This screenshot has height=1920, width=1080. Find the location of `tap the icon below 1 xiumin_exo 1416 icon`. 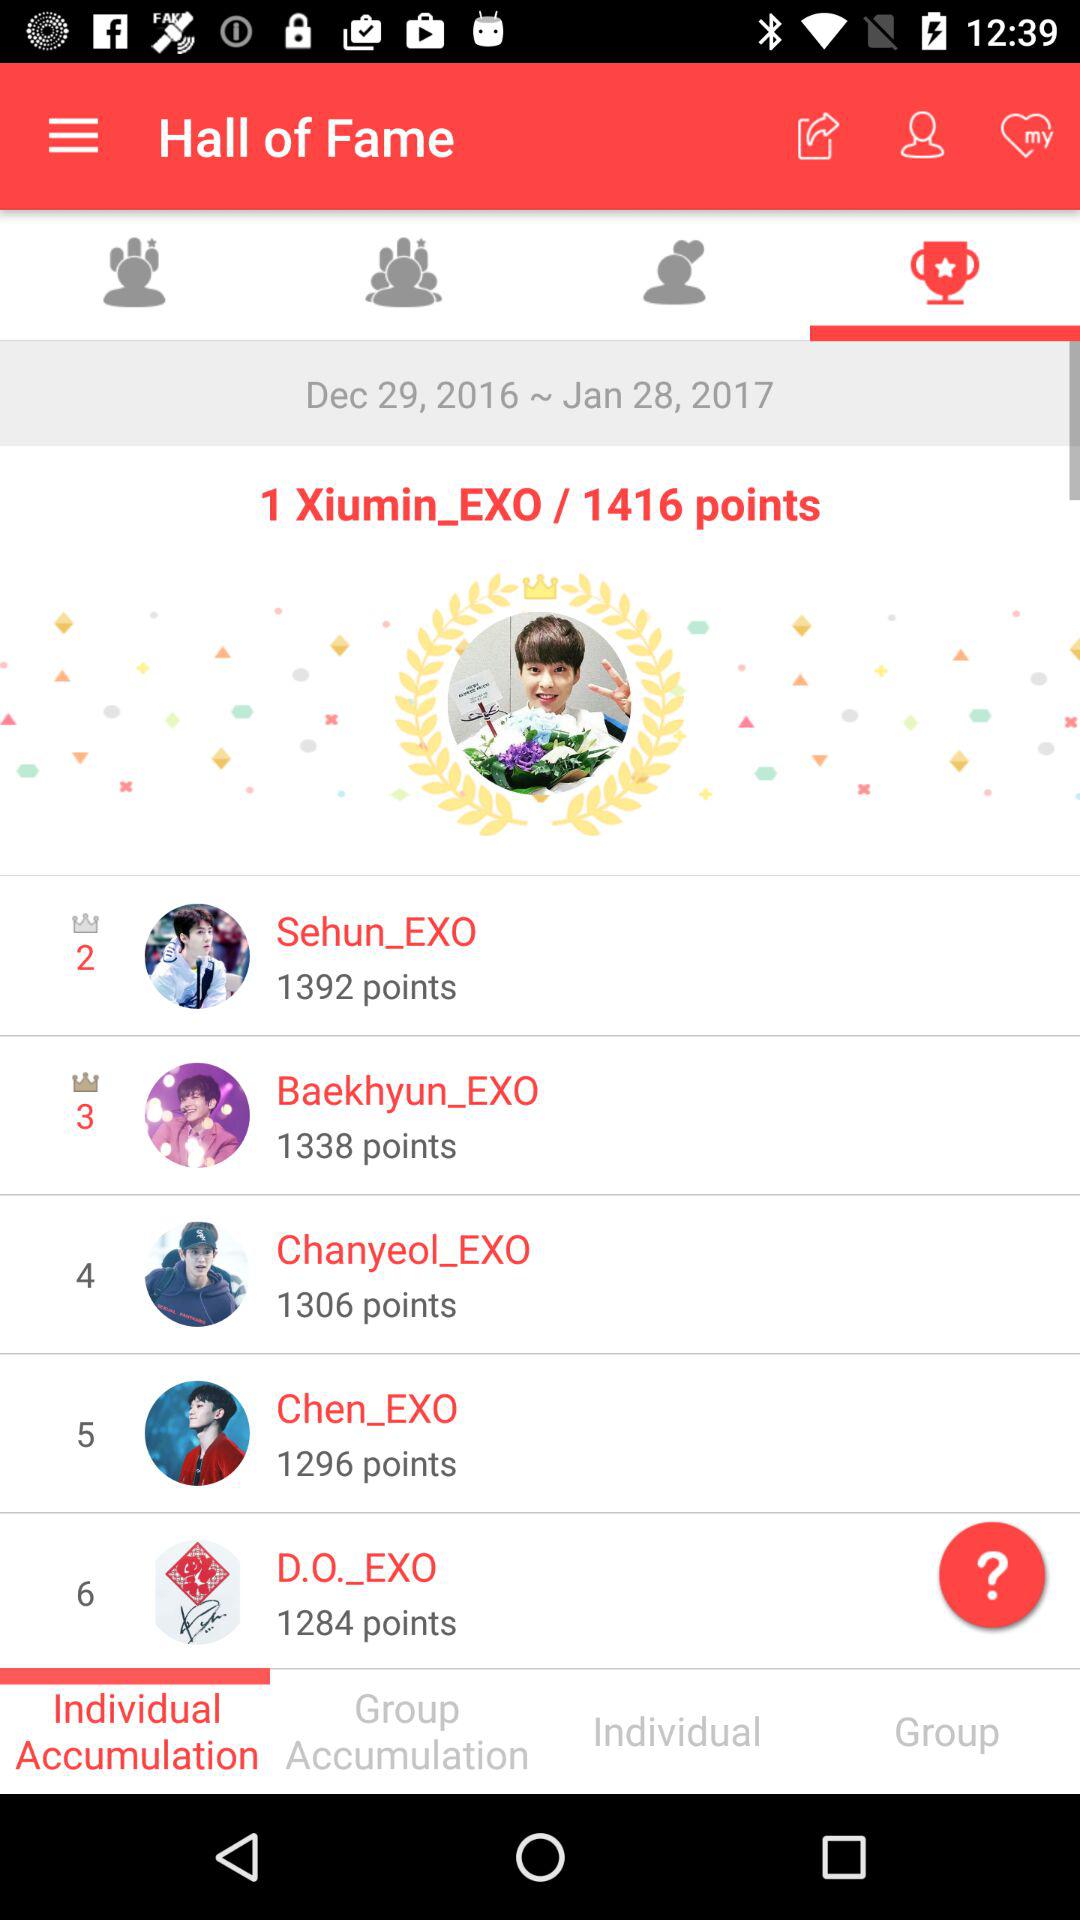

tap the icon below 1 xiumin_exo 1416 icon is located at coordinates (539, 704).